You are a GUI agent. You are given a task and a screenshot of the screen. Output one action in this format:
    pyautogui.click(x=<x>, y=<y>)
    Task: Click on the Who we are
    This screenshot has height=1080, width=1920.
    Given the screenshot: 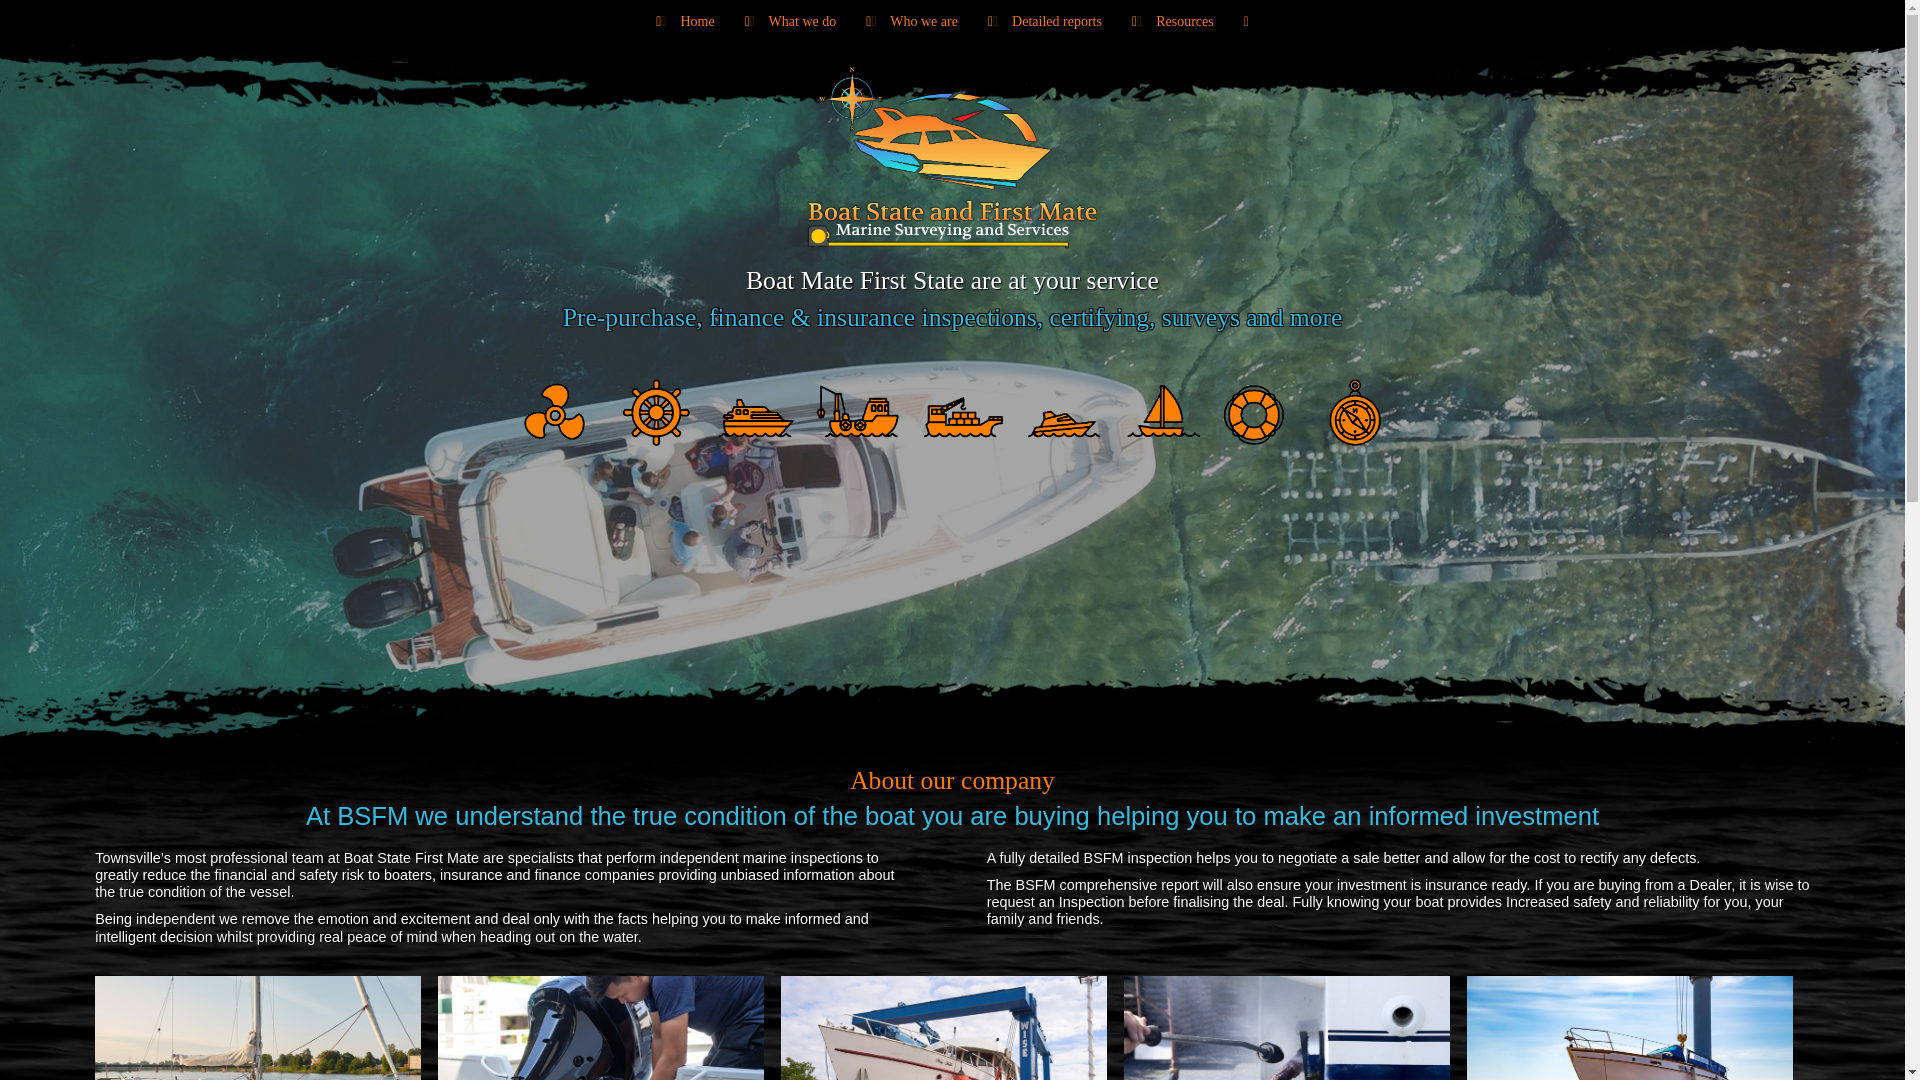 What is the action you would take?
    pyautogui.click(x=912, y=22)
    